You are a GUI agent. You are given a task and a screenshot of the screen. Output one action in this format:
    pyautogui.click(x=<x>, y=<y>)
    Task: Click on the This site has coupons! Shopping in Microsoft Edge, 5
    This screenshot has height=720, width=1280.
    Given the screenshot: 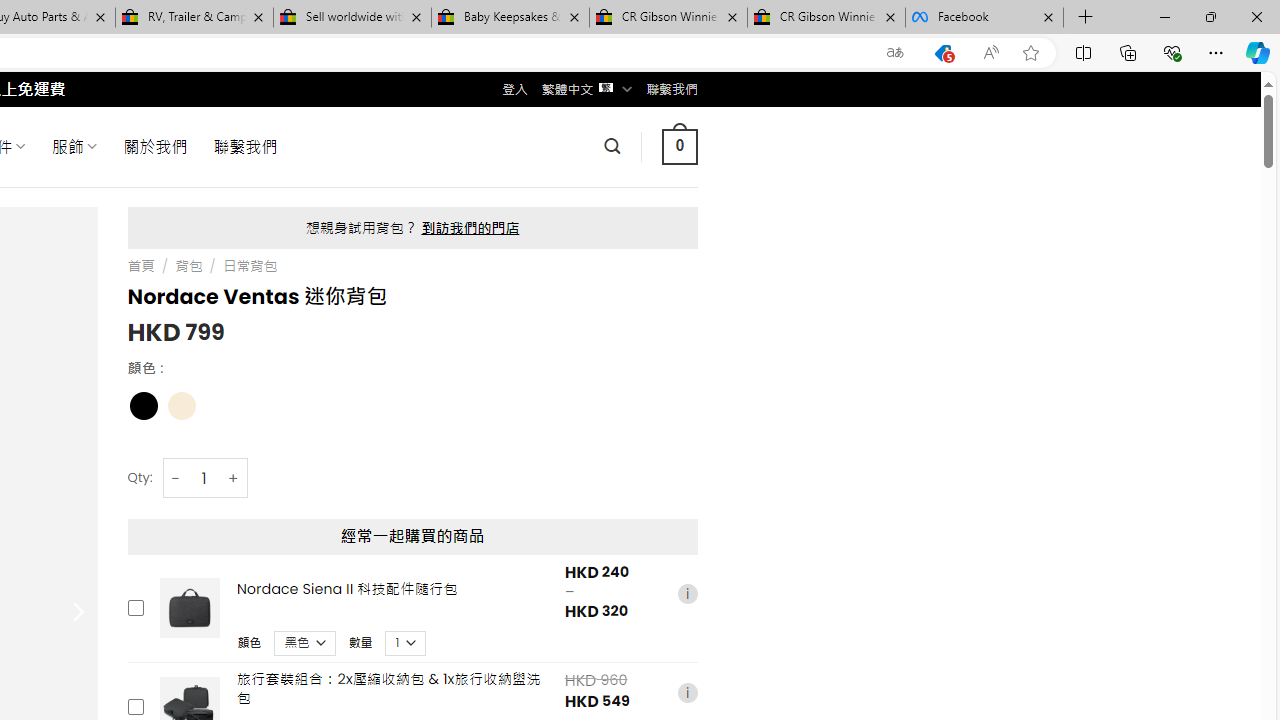 What is the action you would take?
    pyautogui.click(x=943, y=53)
    